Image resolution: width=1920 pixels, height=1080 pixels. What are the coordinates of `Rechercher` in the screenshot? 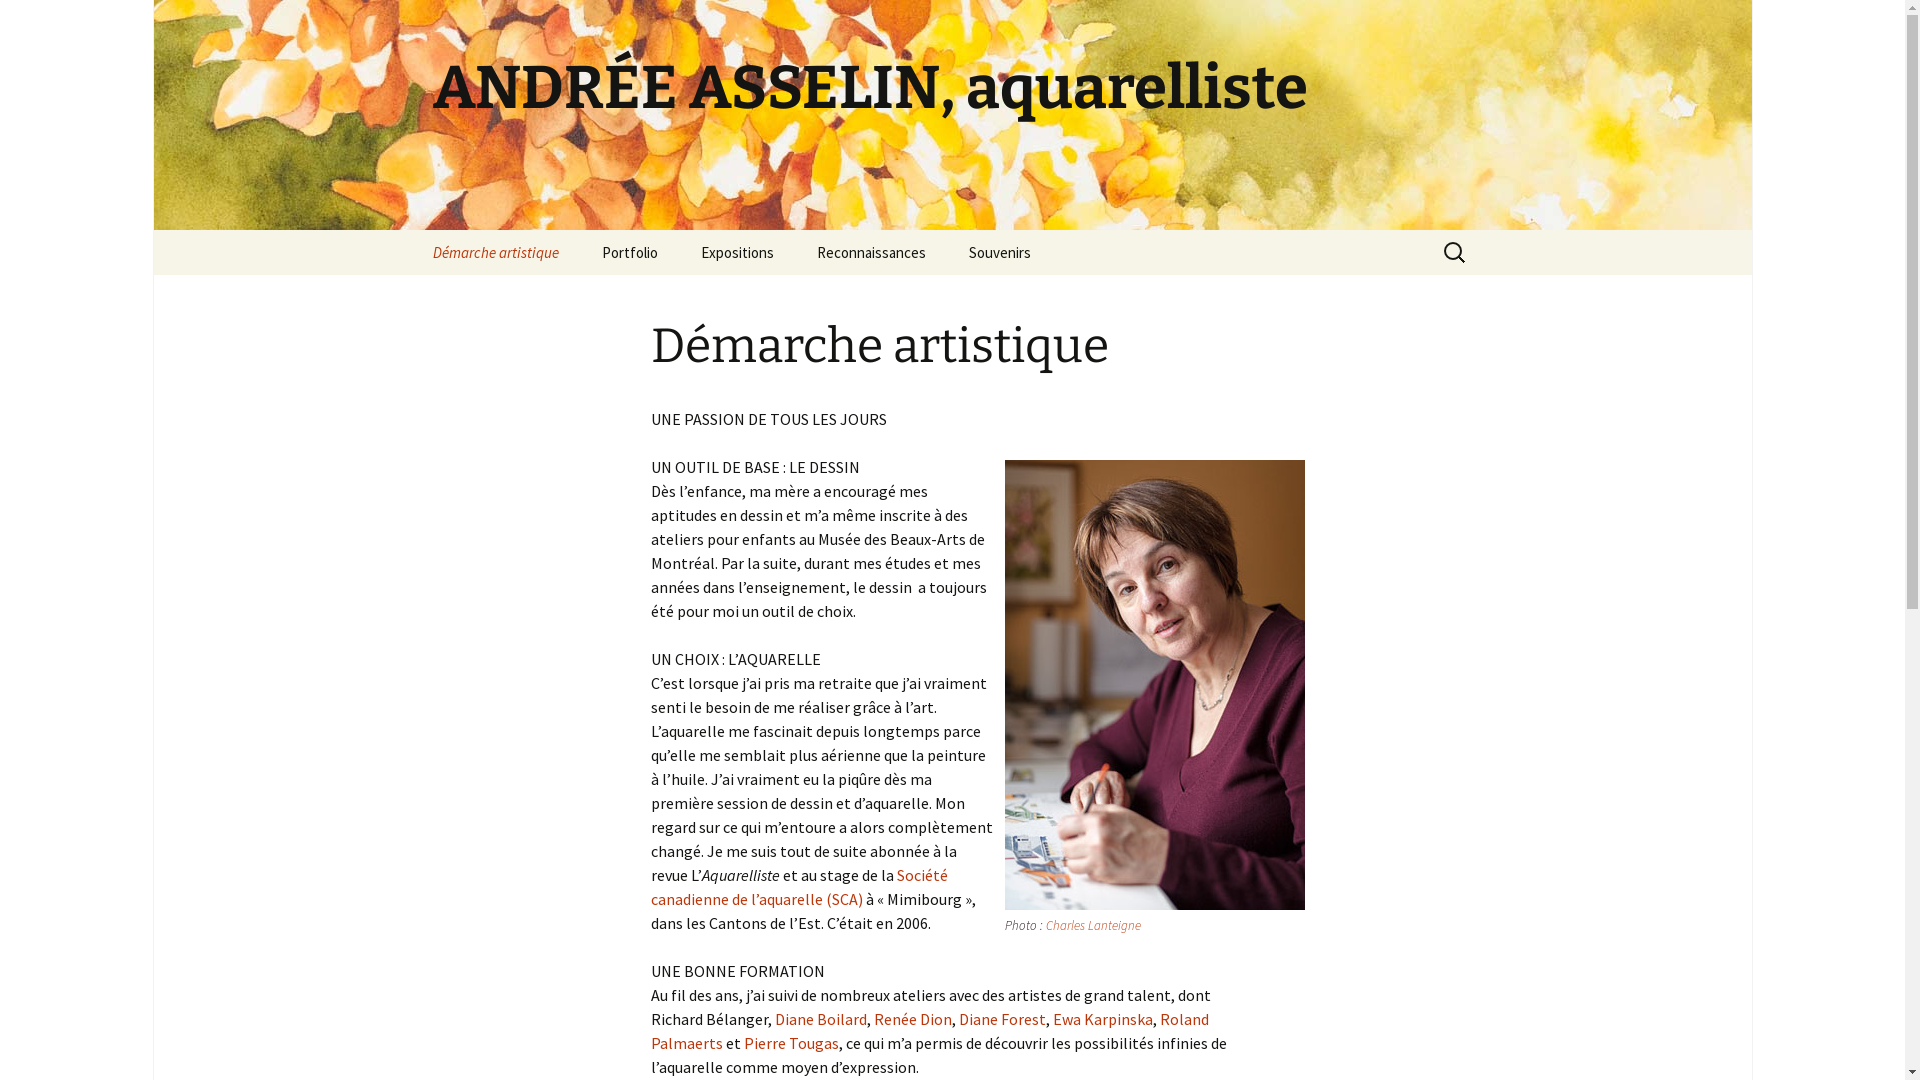 It's located at (24, 22).